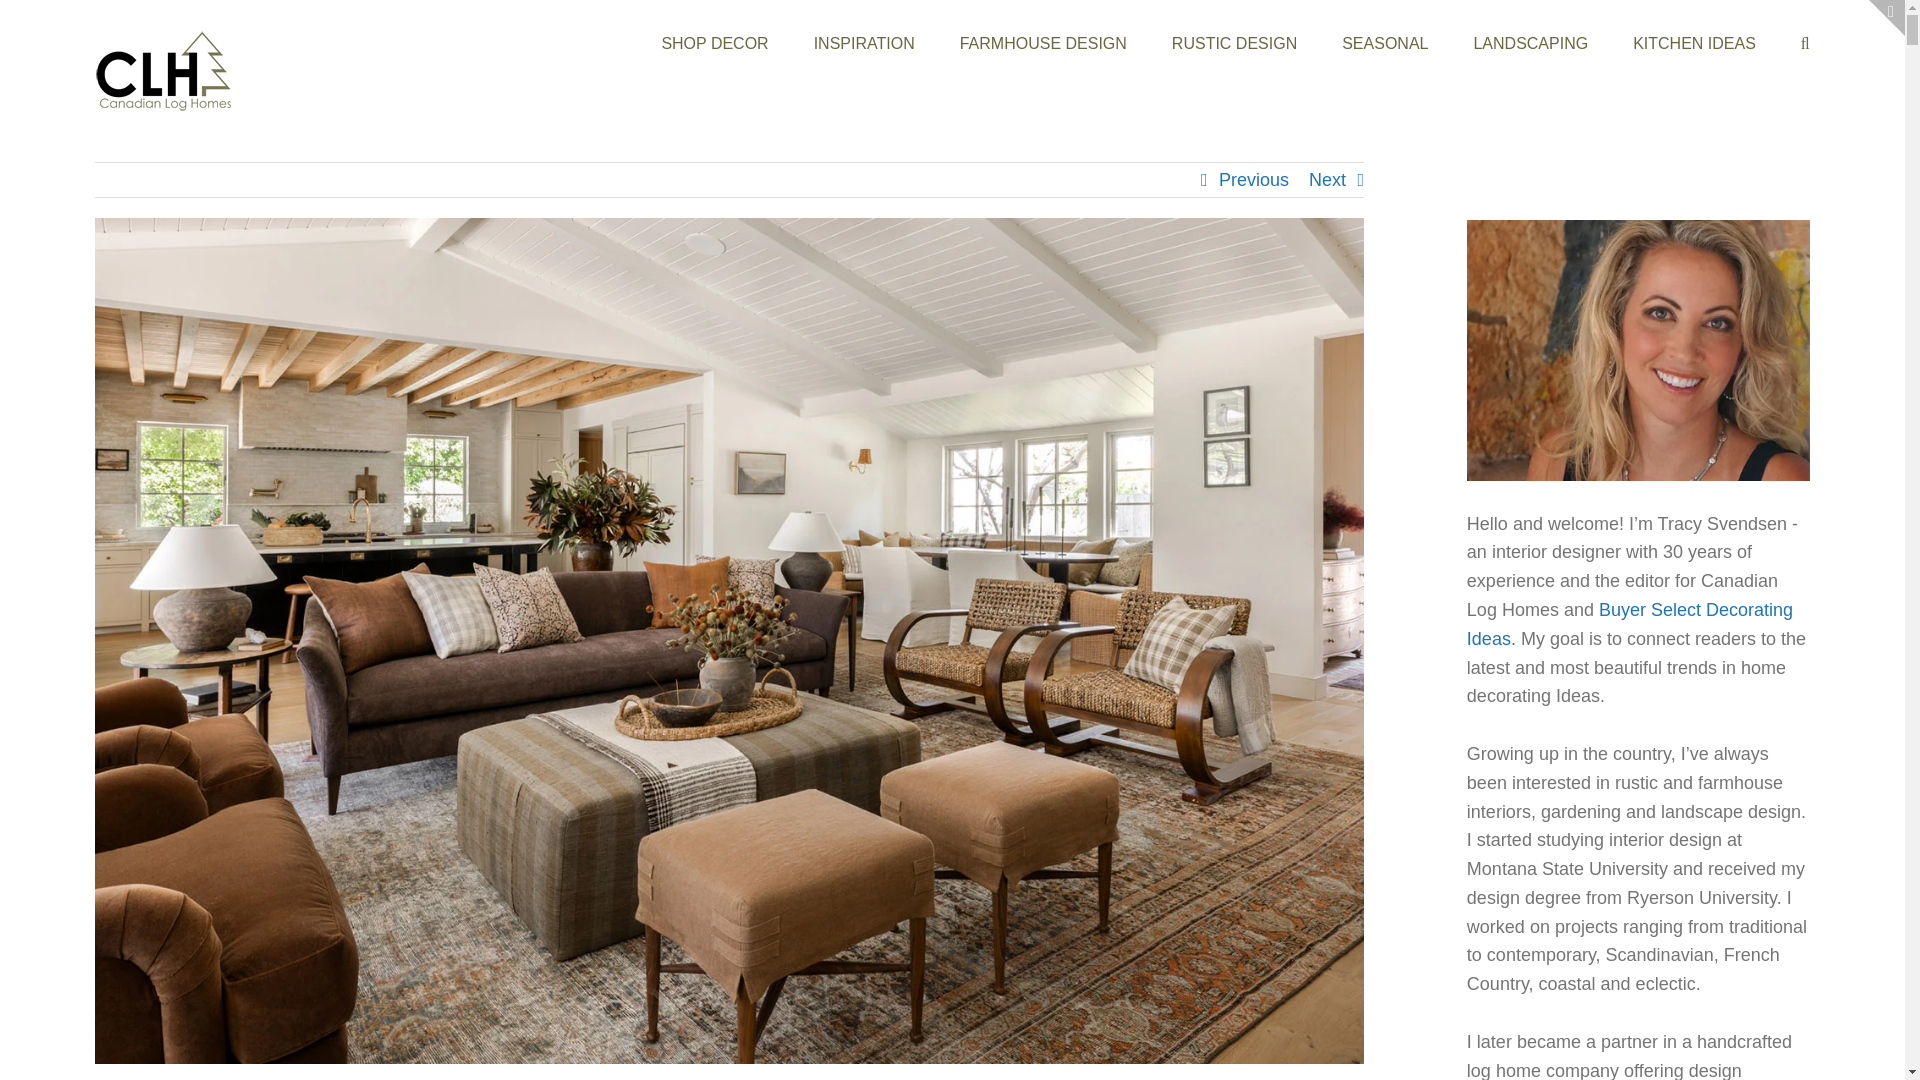 The width and height of the screenshot is (1920, 1080). I want to click on RUSTIC DESIGN, so click(1234, 42).